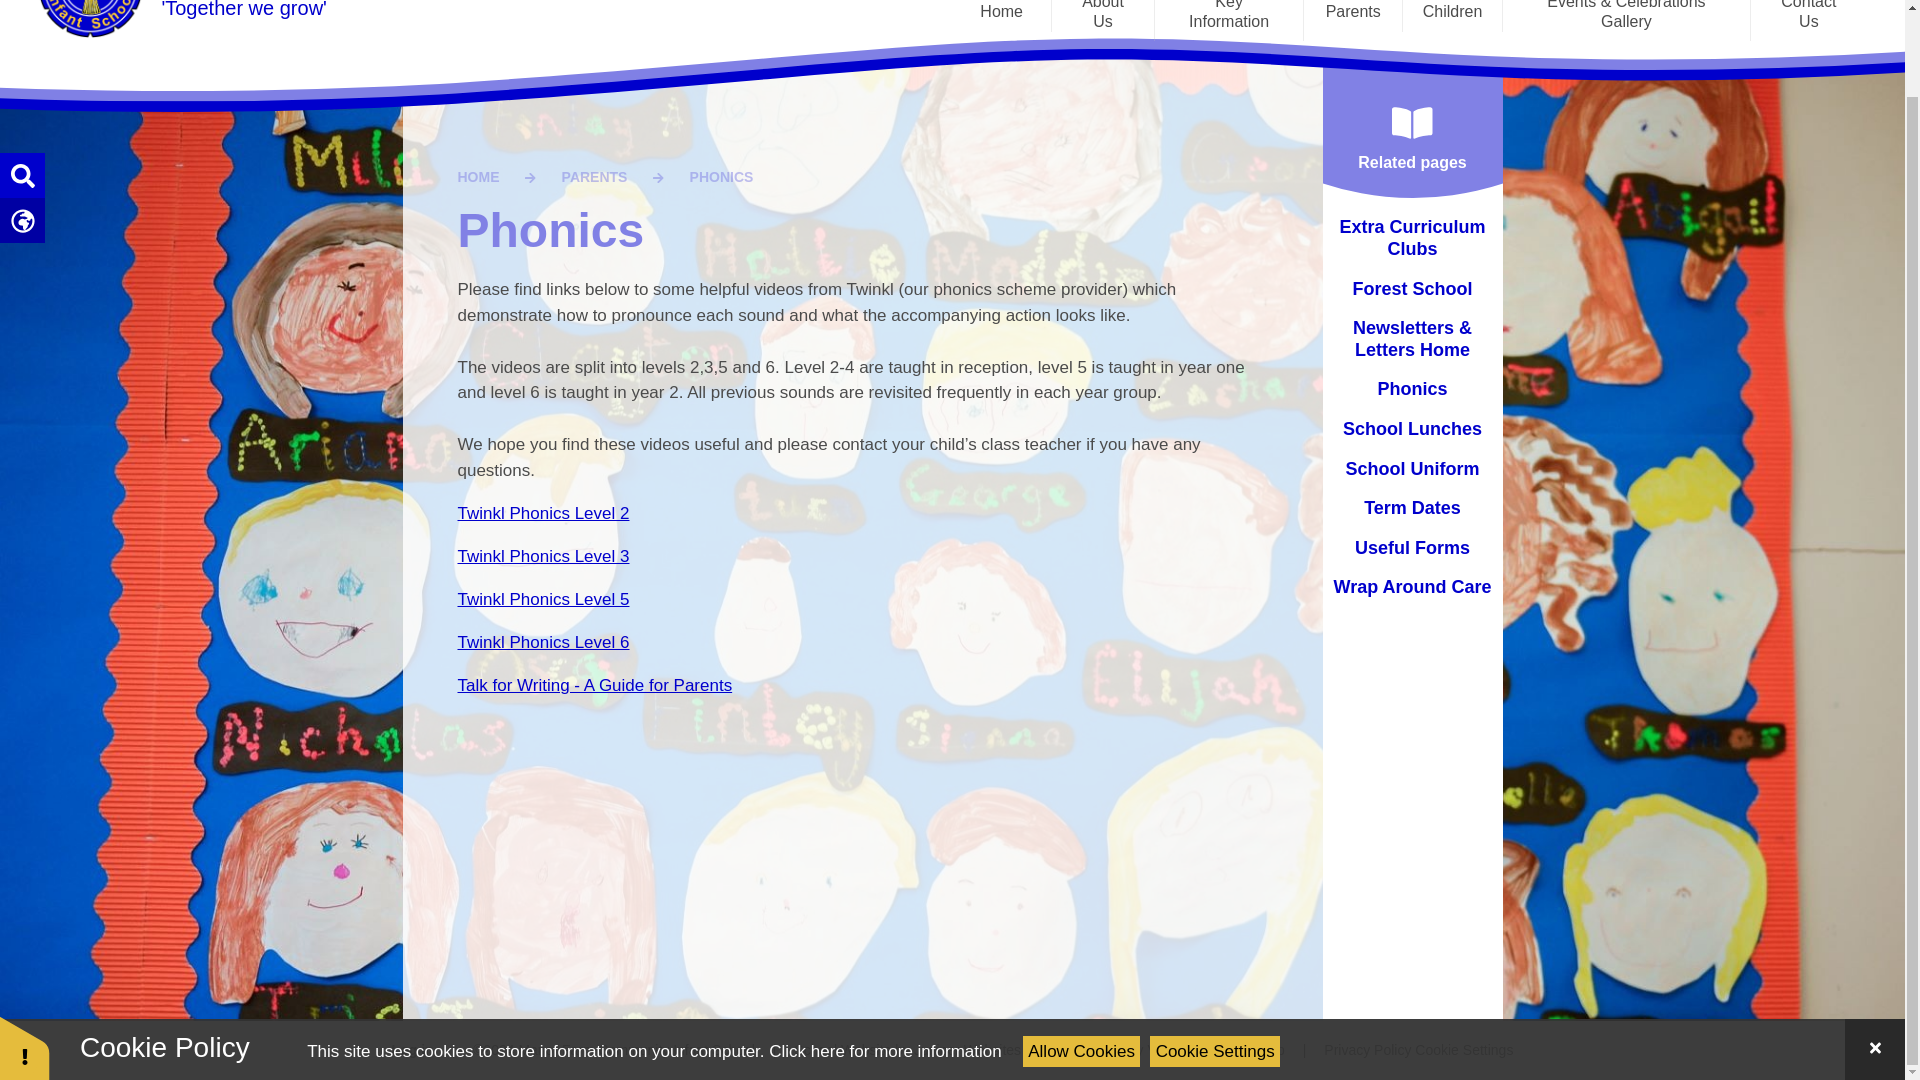 Image resolution: width=1920 pixels, height=1080 pixels. I want to click on Diary of Events, so click(930, 52).